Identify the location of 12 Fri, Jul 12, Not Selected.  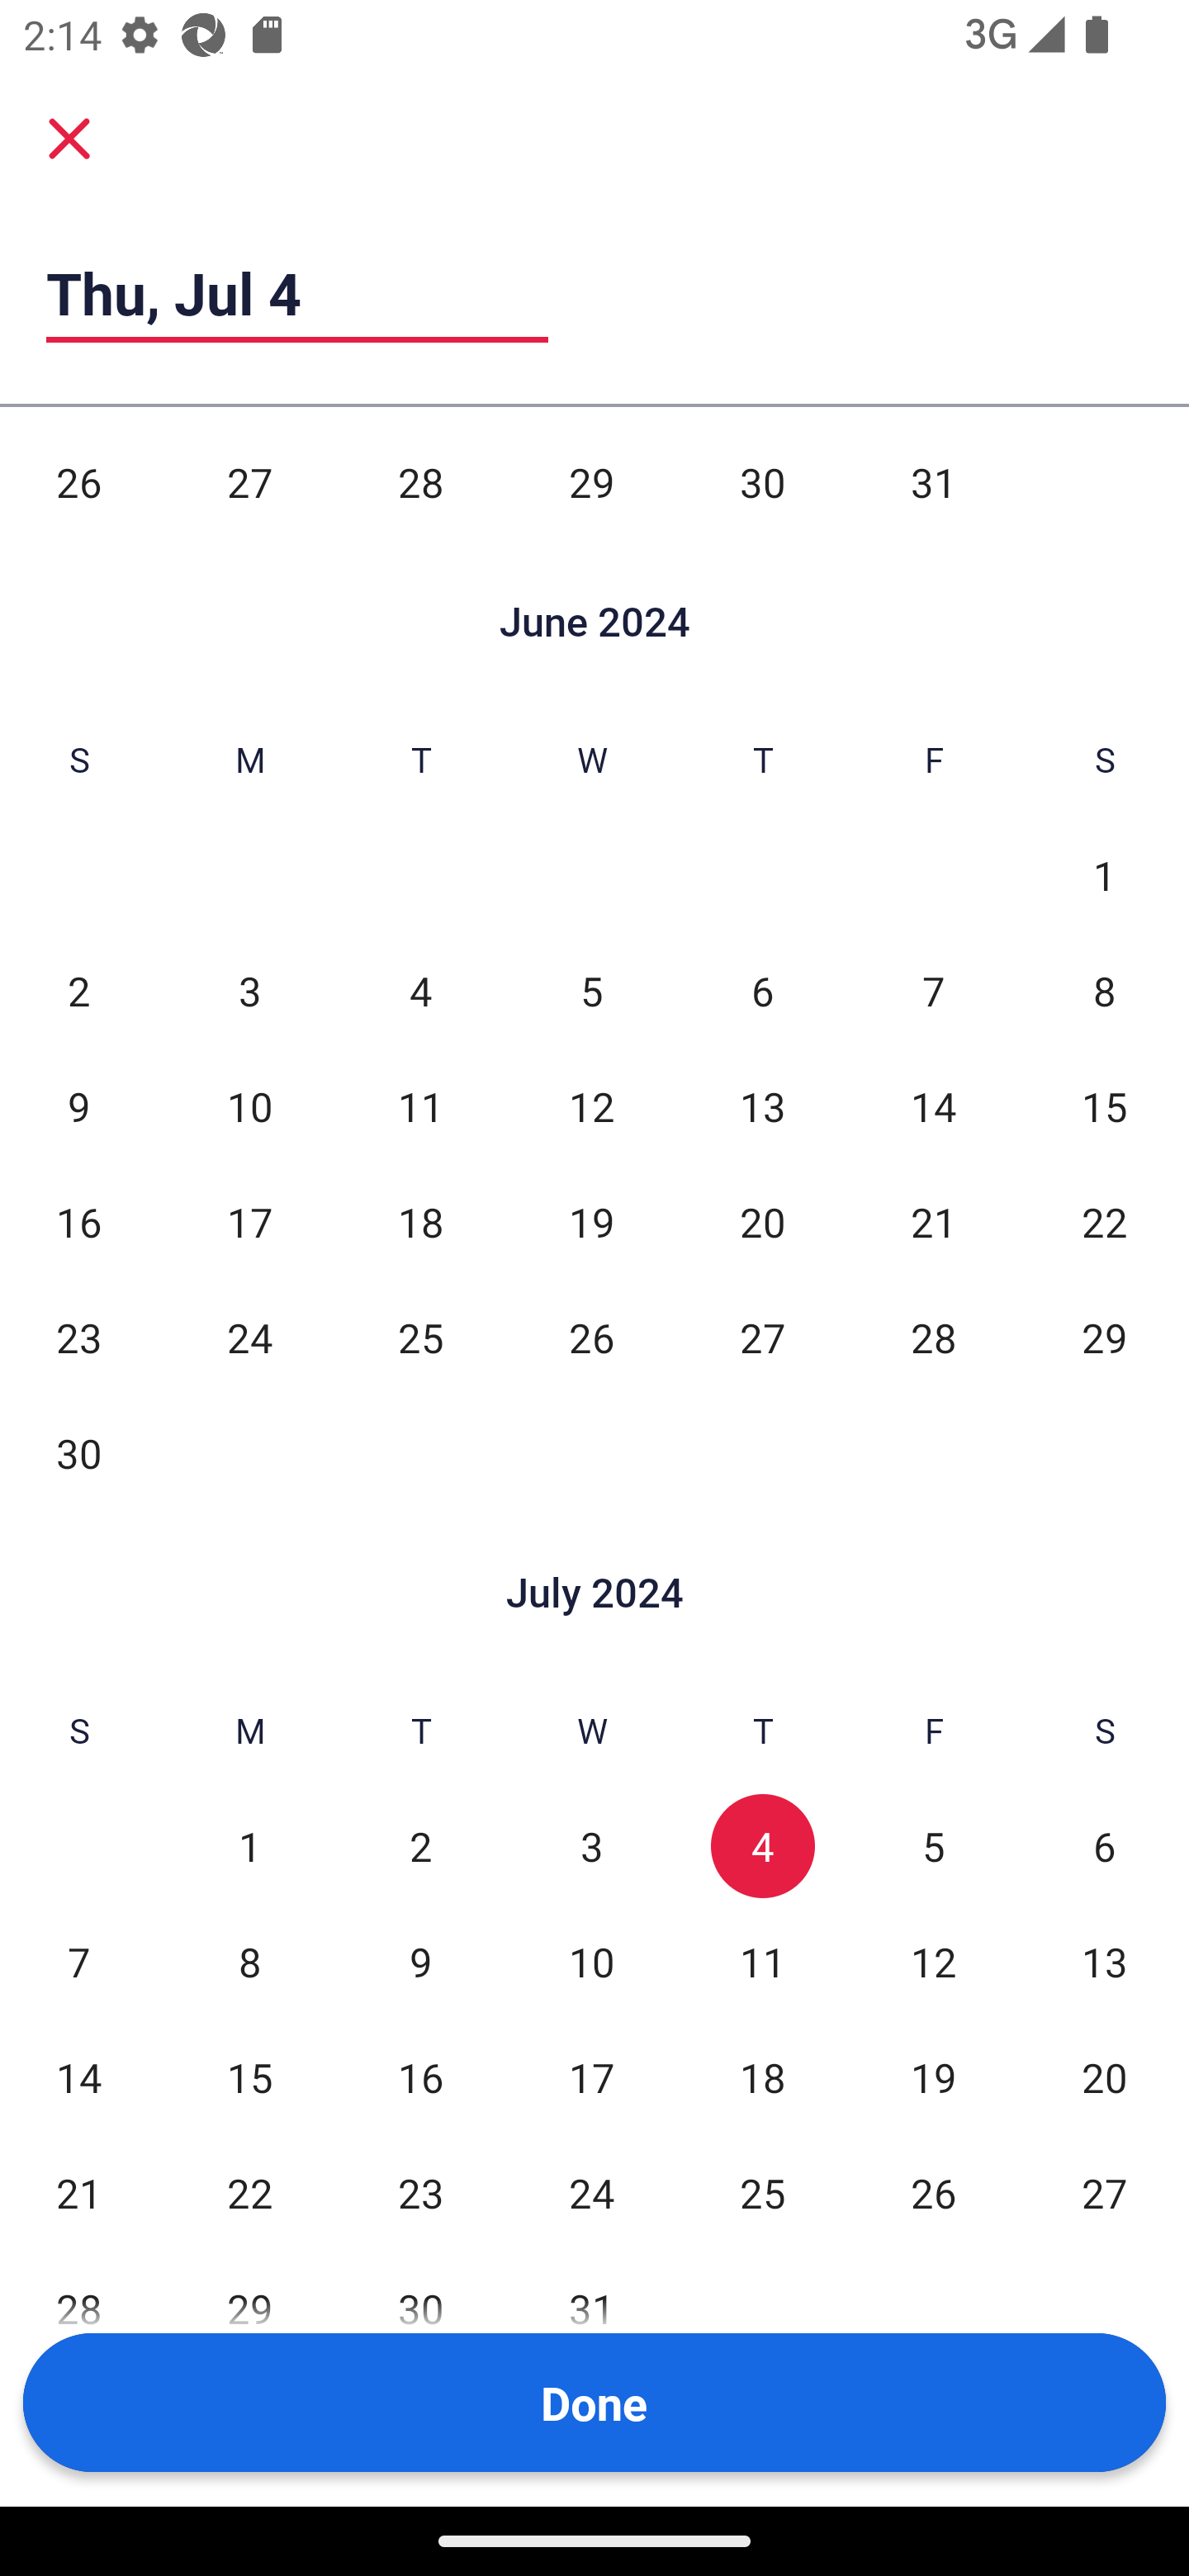
(933, 1962).